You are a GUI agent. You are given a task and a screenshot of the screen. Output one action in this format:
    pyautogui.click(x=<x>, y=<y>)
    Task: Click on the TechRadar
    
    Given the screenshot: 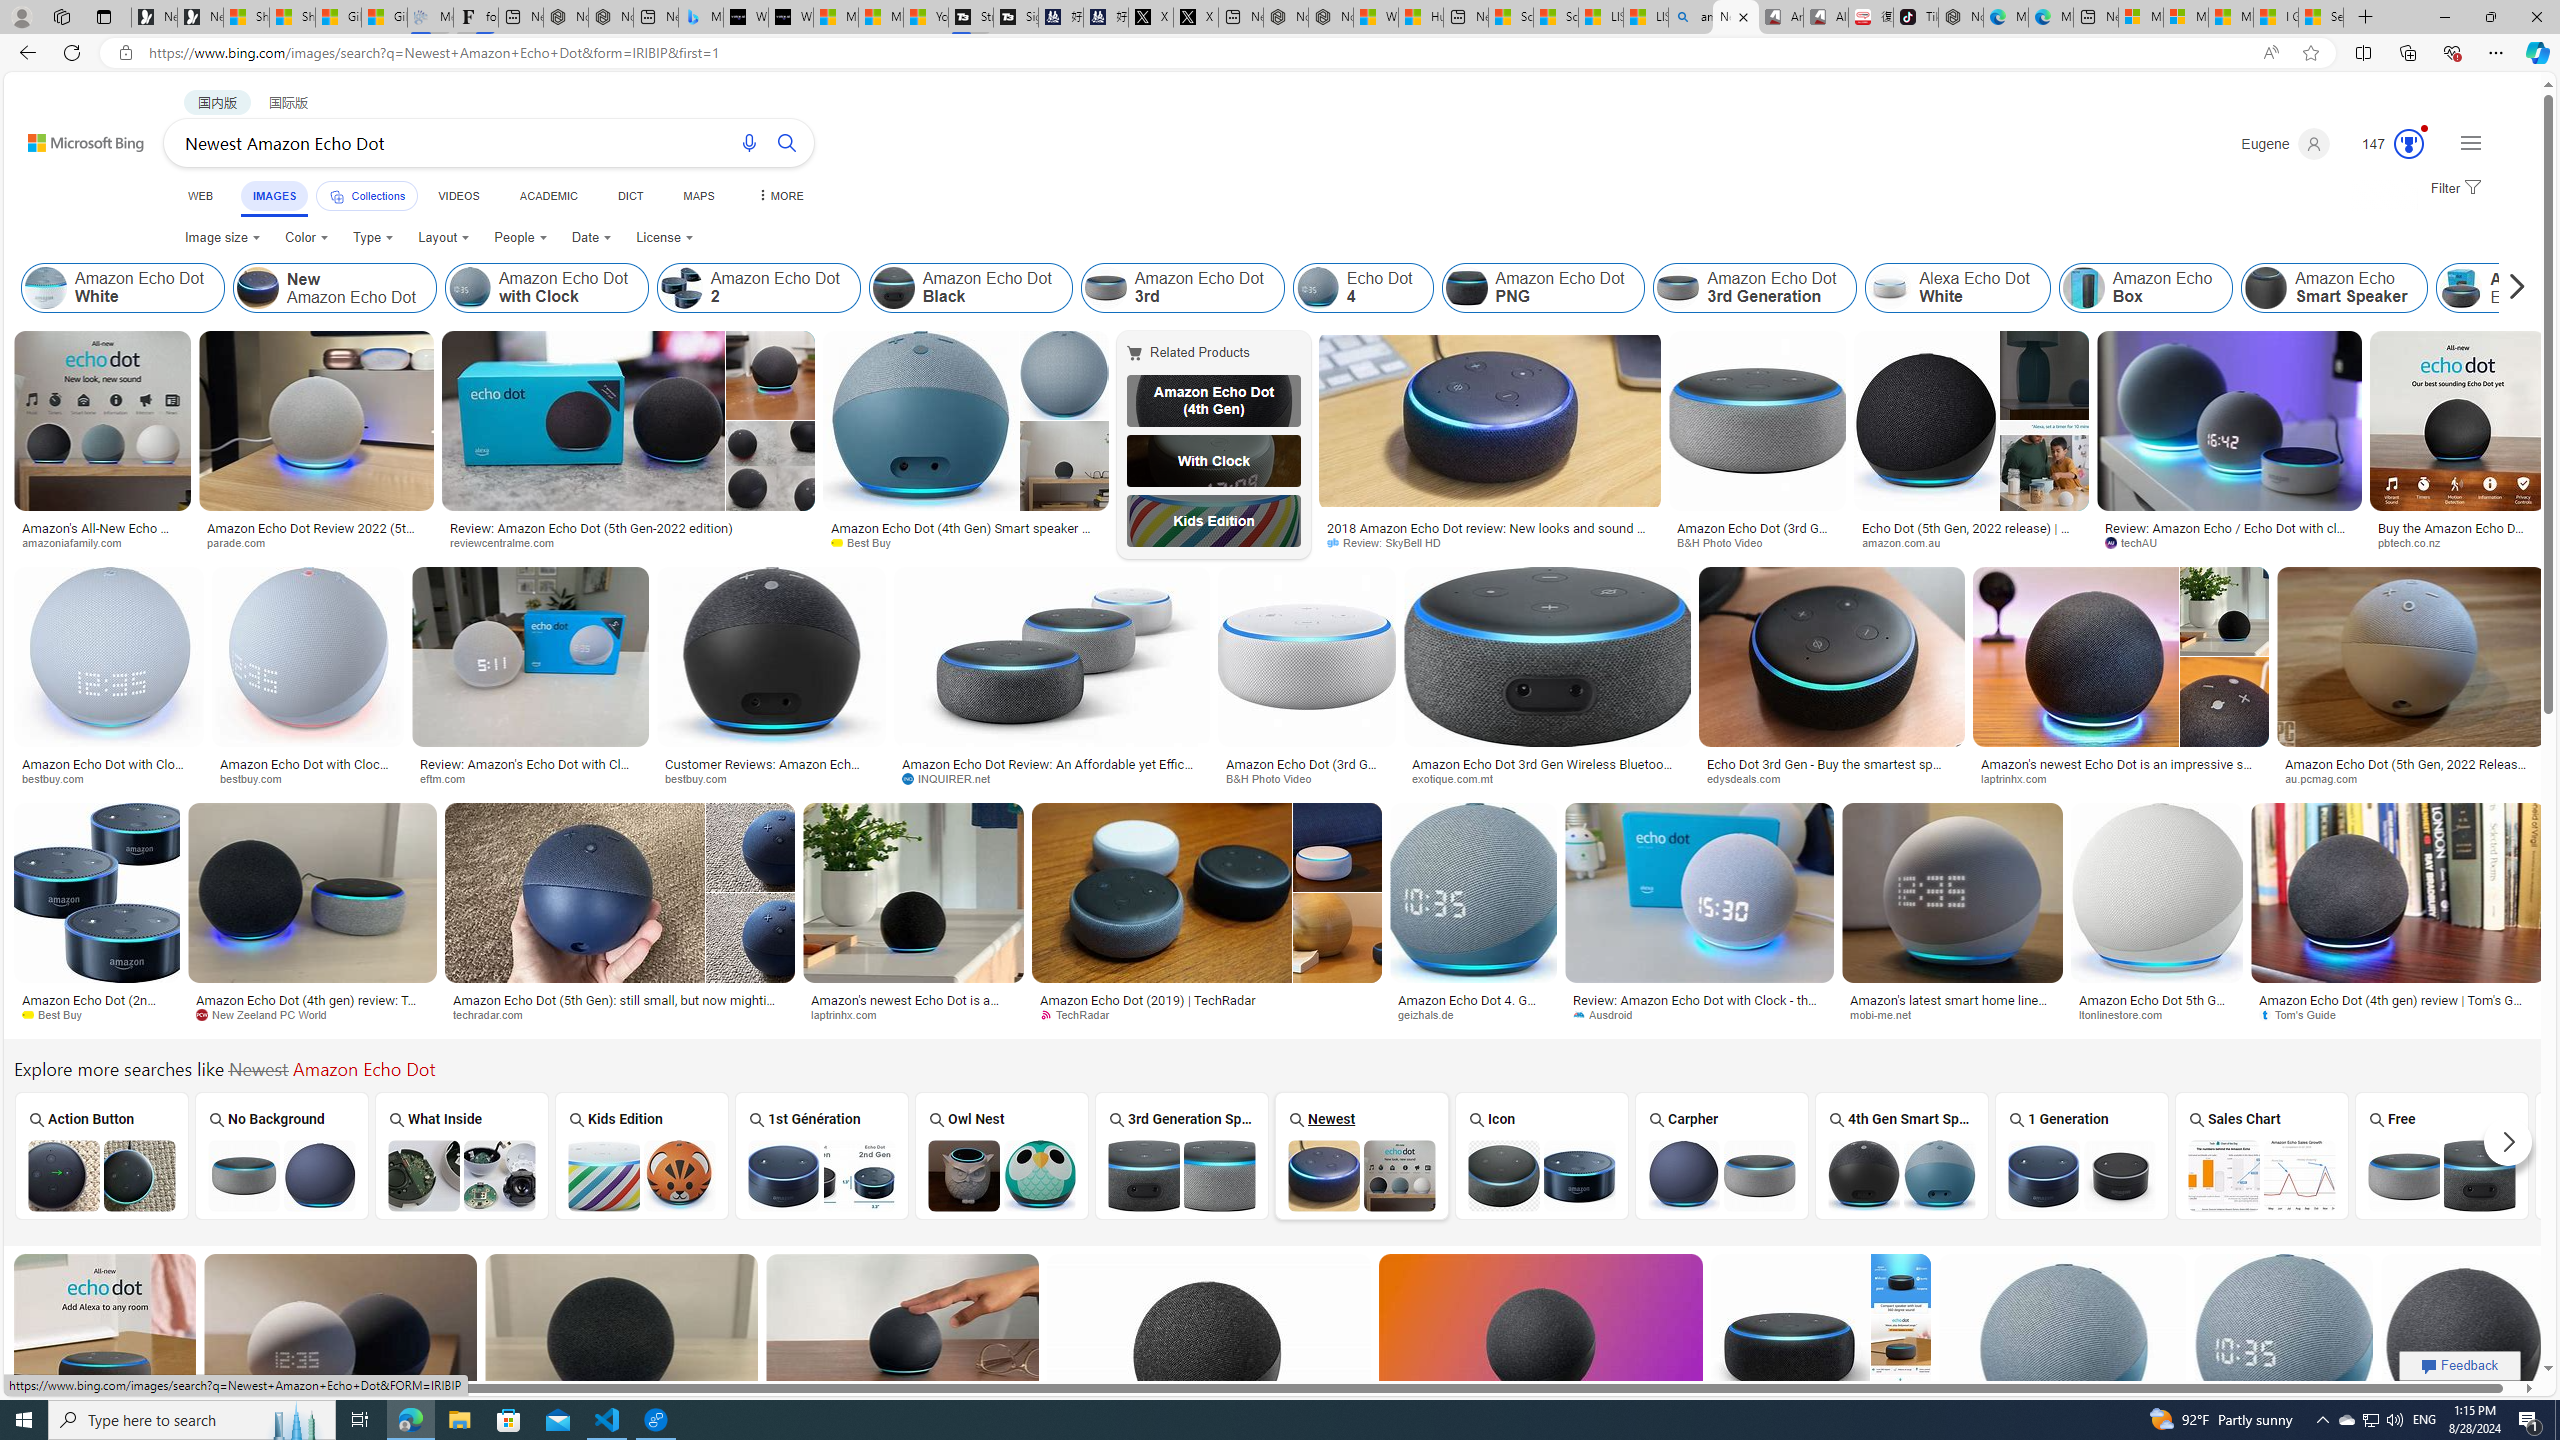 What is the action you would take?
    pyautogui.click(x=1081, y=1014)
    